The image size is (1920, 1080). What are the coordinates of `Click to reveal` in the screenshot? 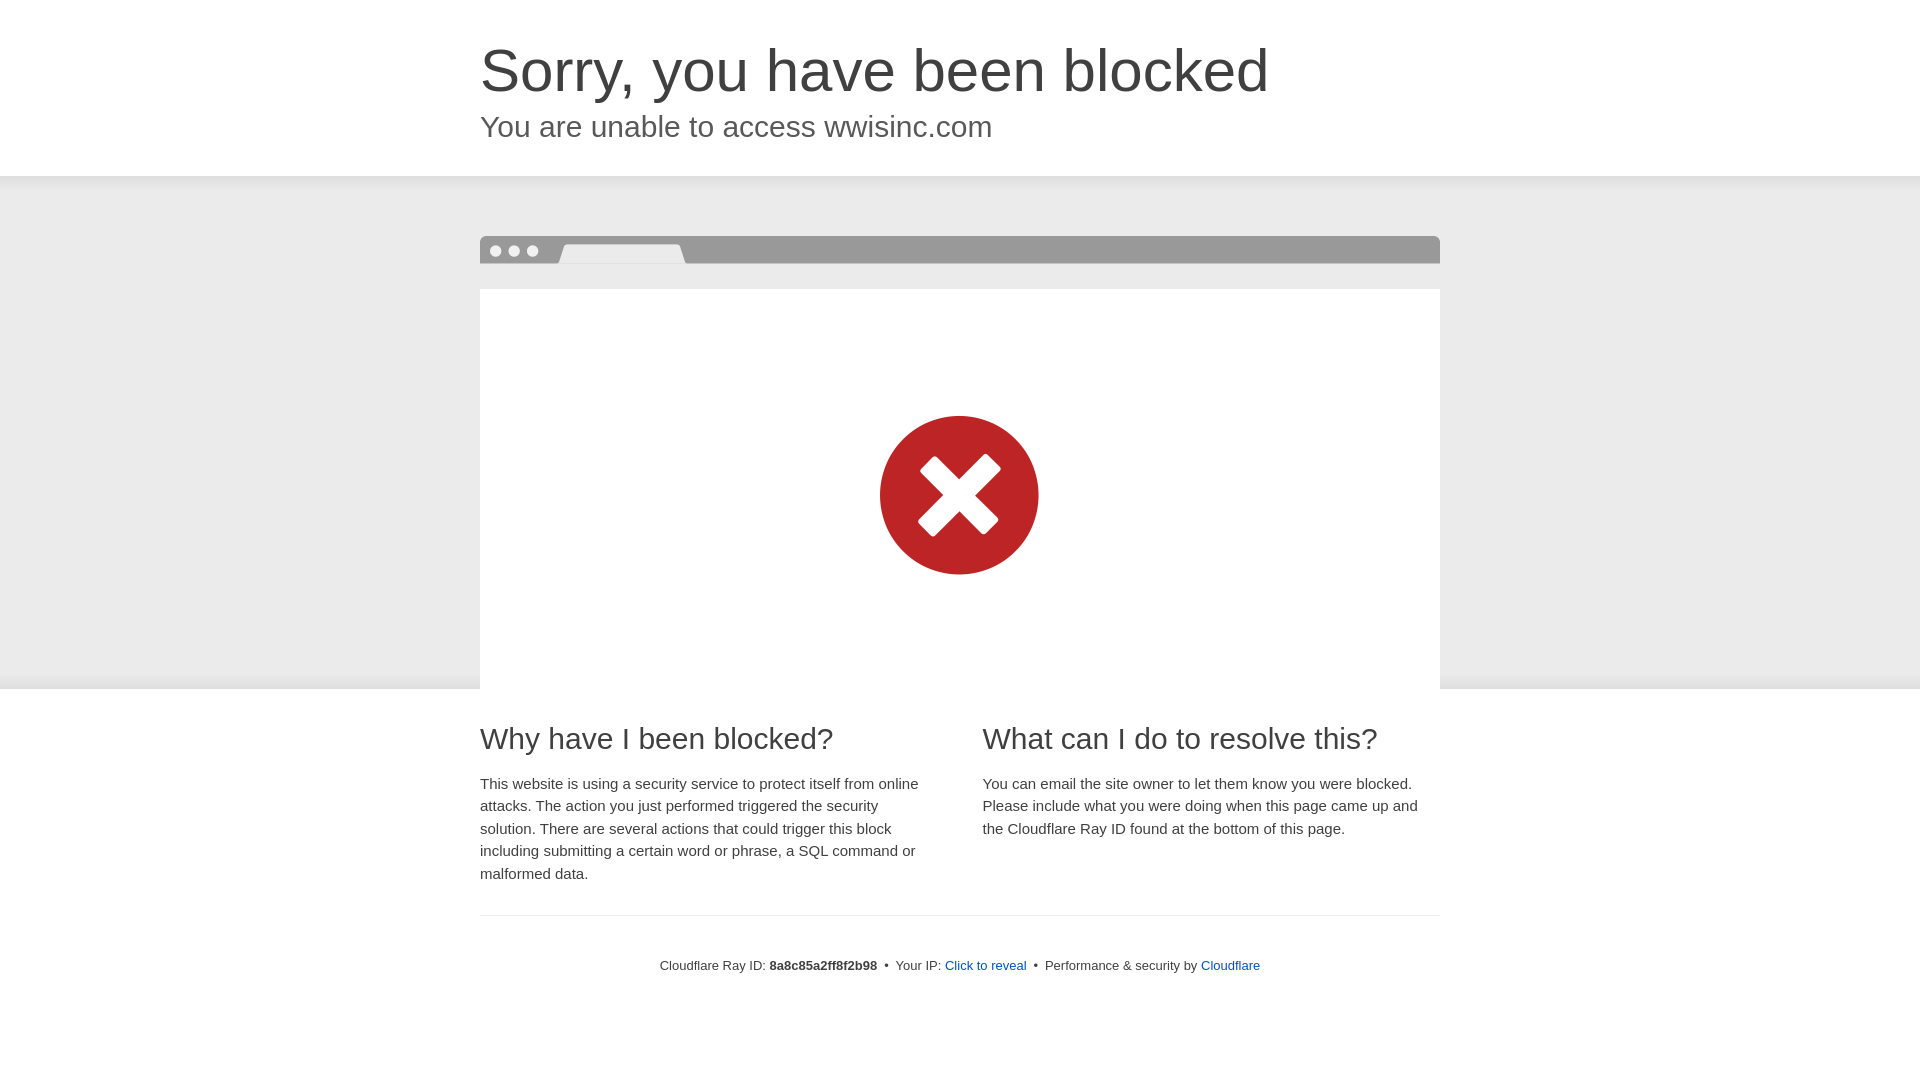 It's located at (986, 966).